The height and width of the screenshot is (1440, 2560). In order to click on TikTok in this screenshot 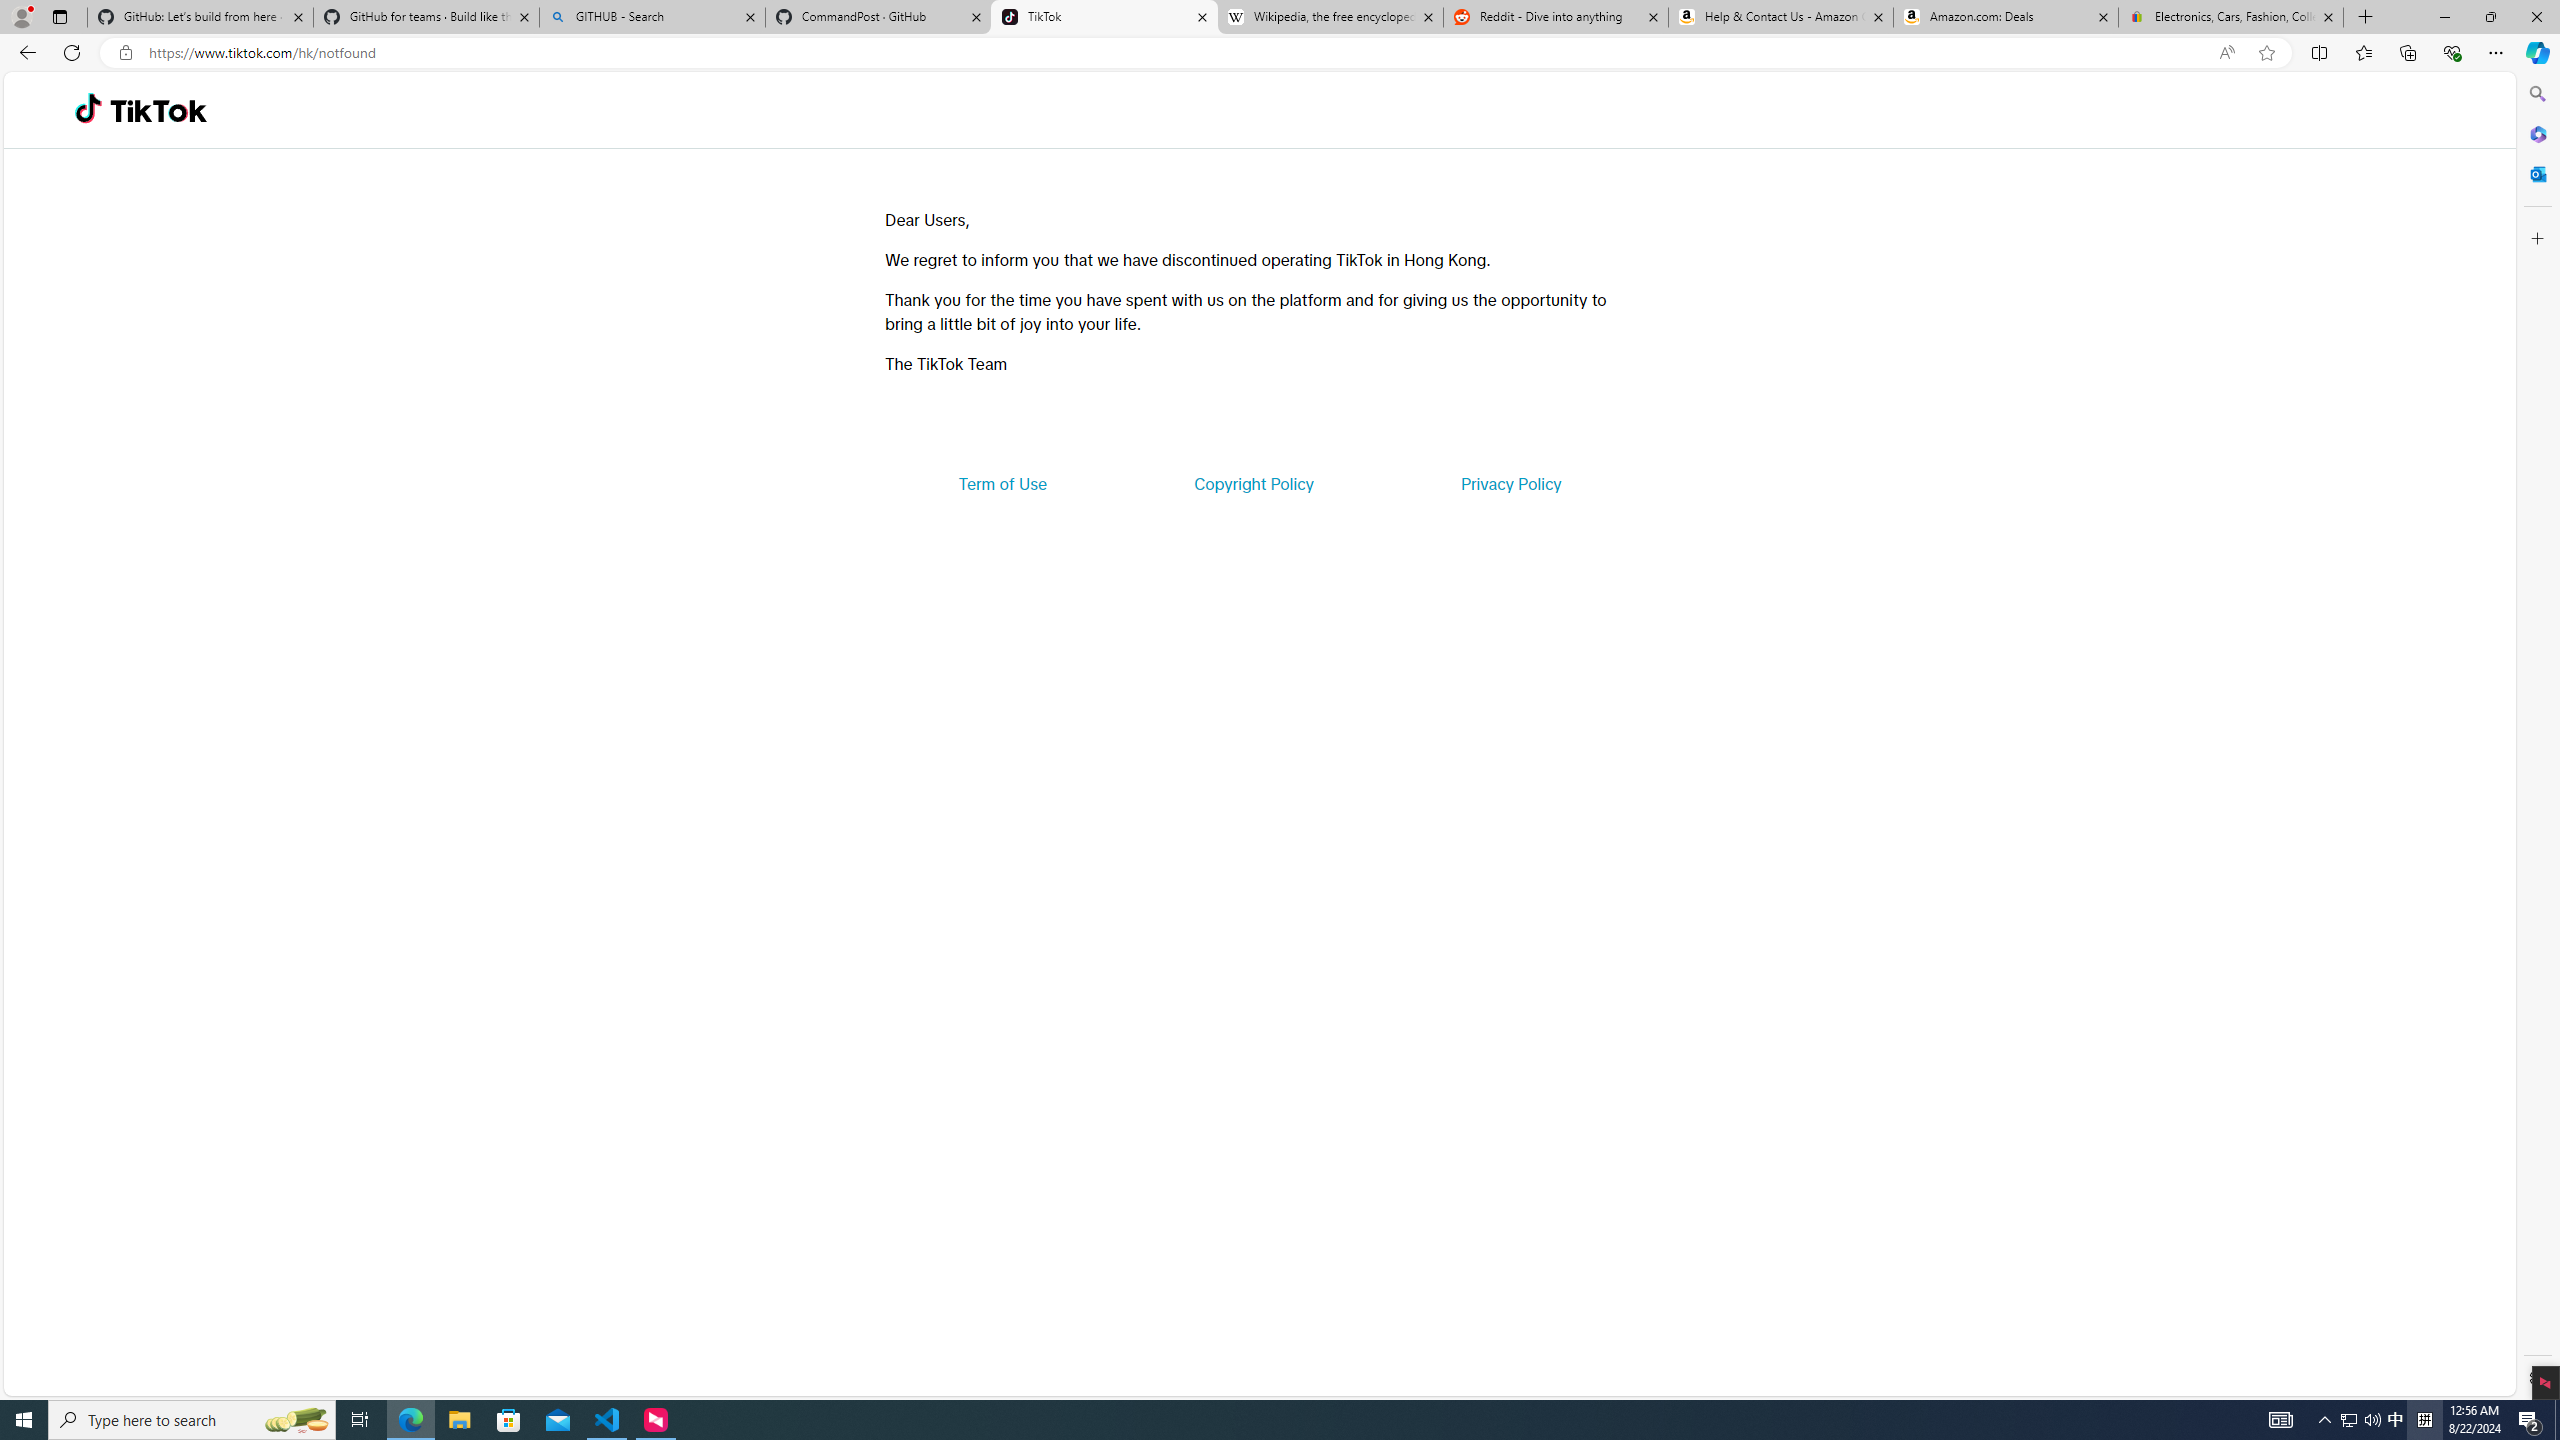, I will do `click(1104, 17)`.